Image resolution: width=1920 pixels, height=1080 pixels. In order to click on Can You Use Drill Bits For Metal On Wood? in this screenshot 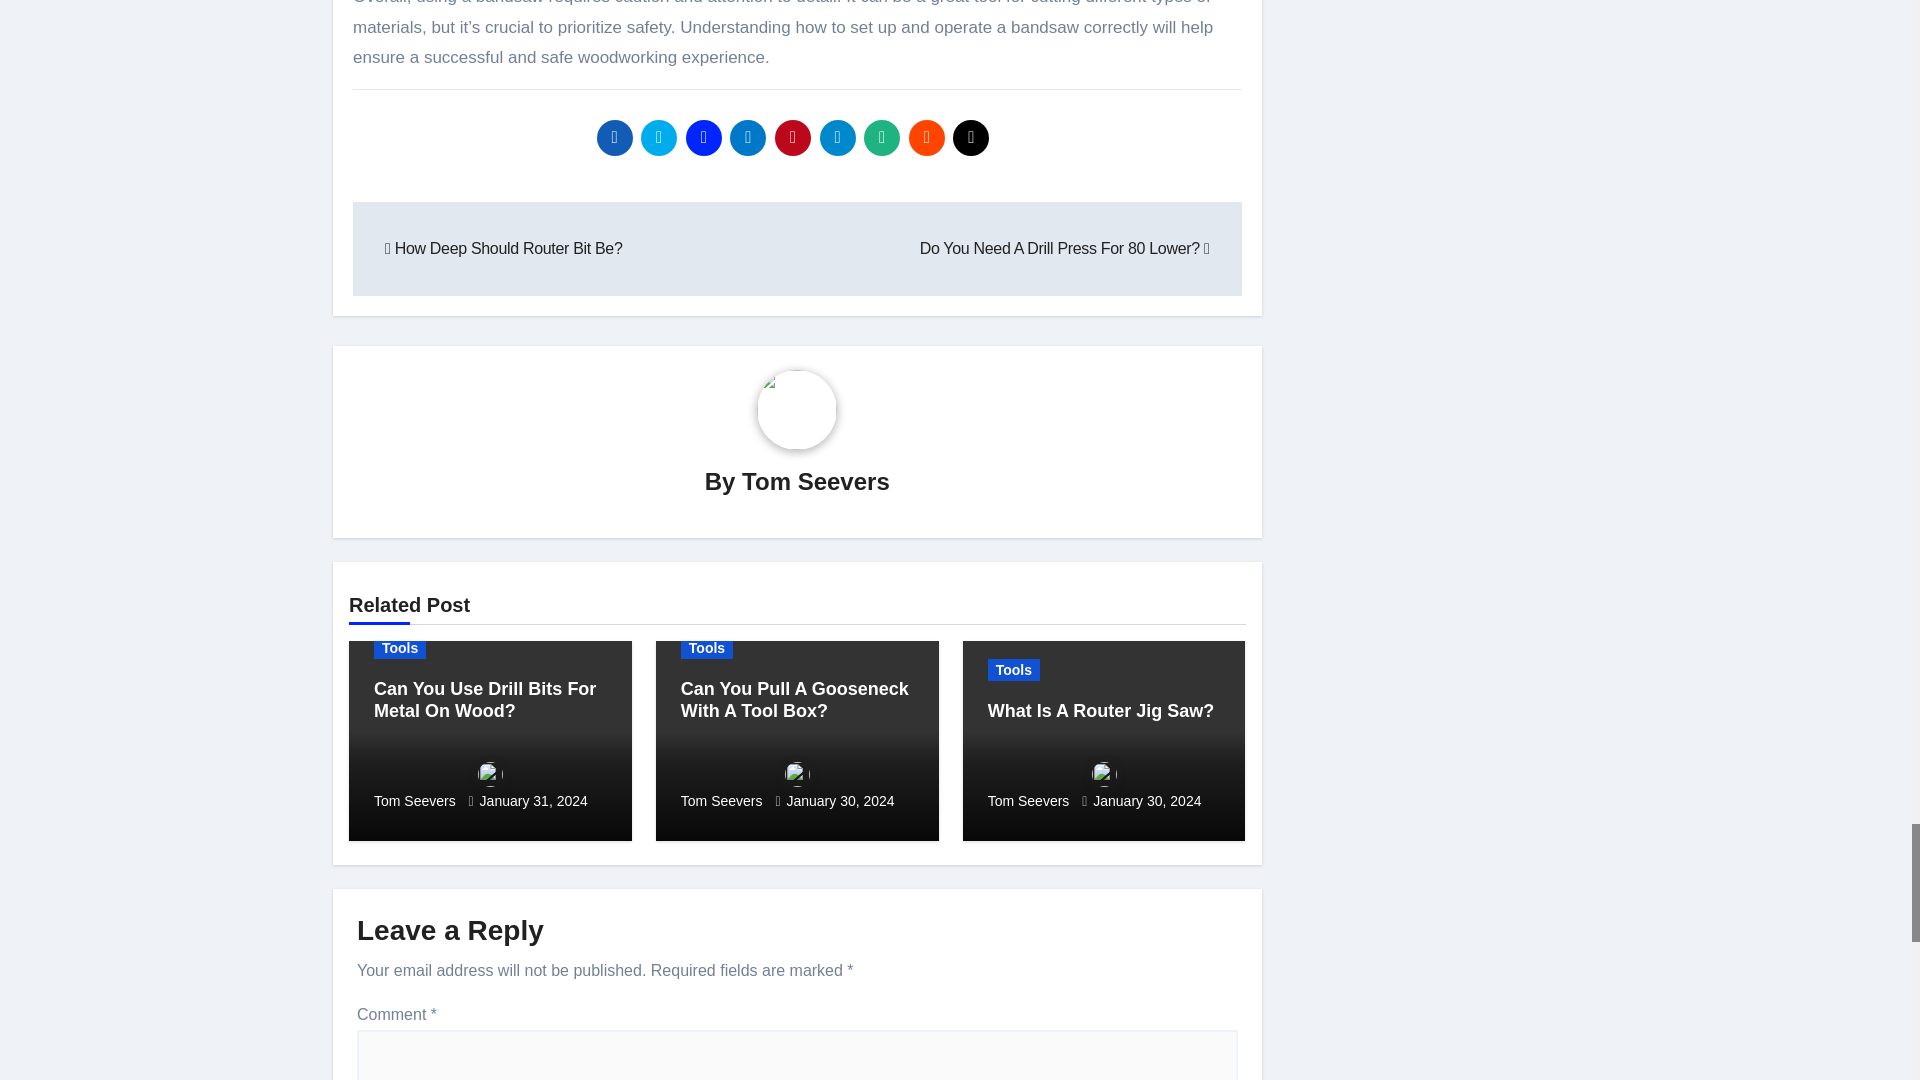, I will do `click(484, 700)`.